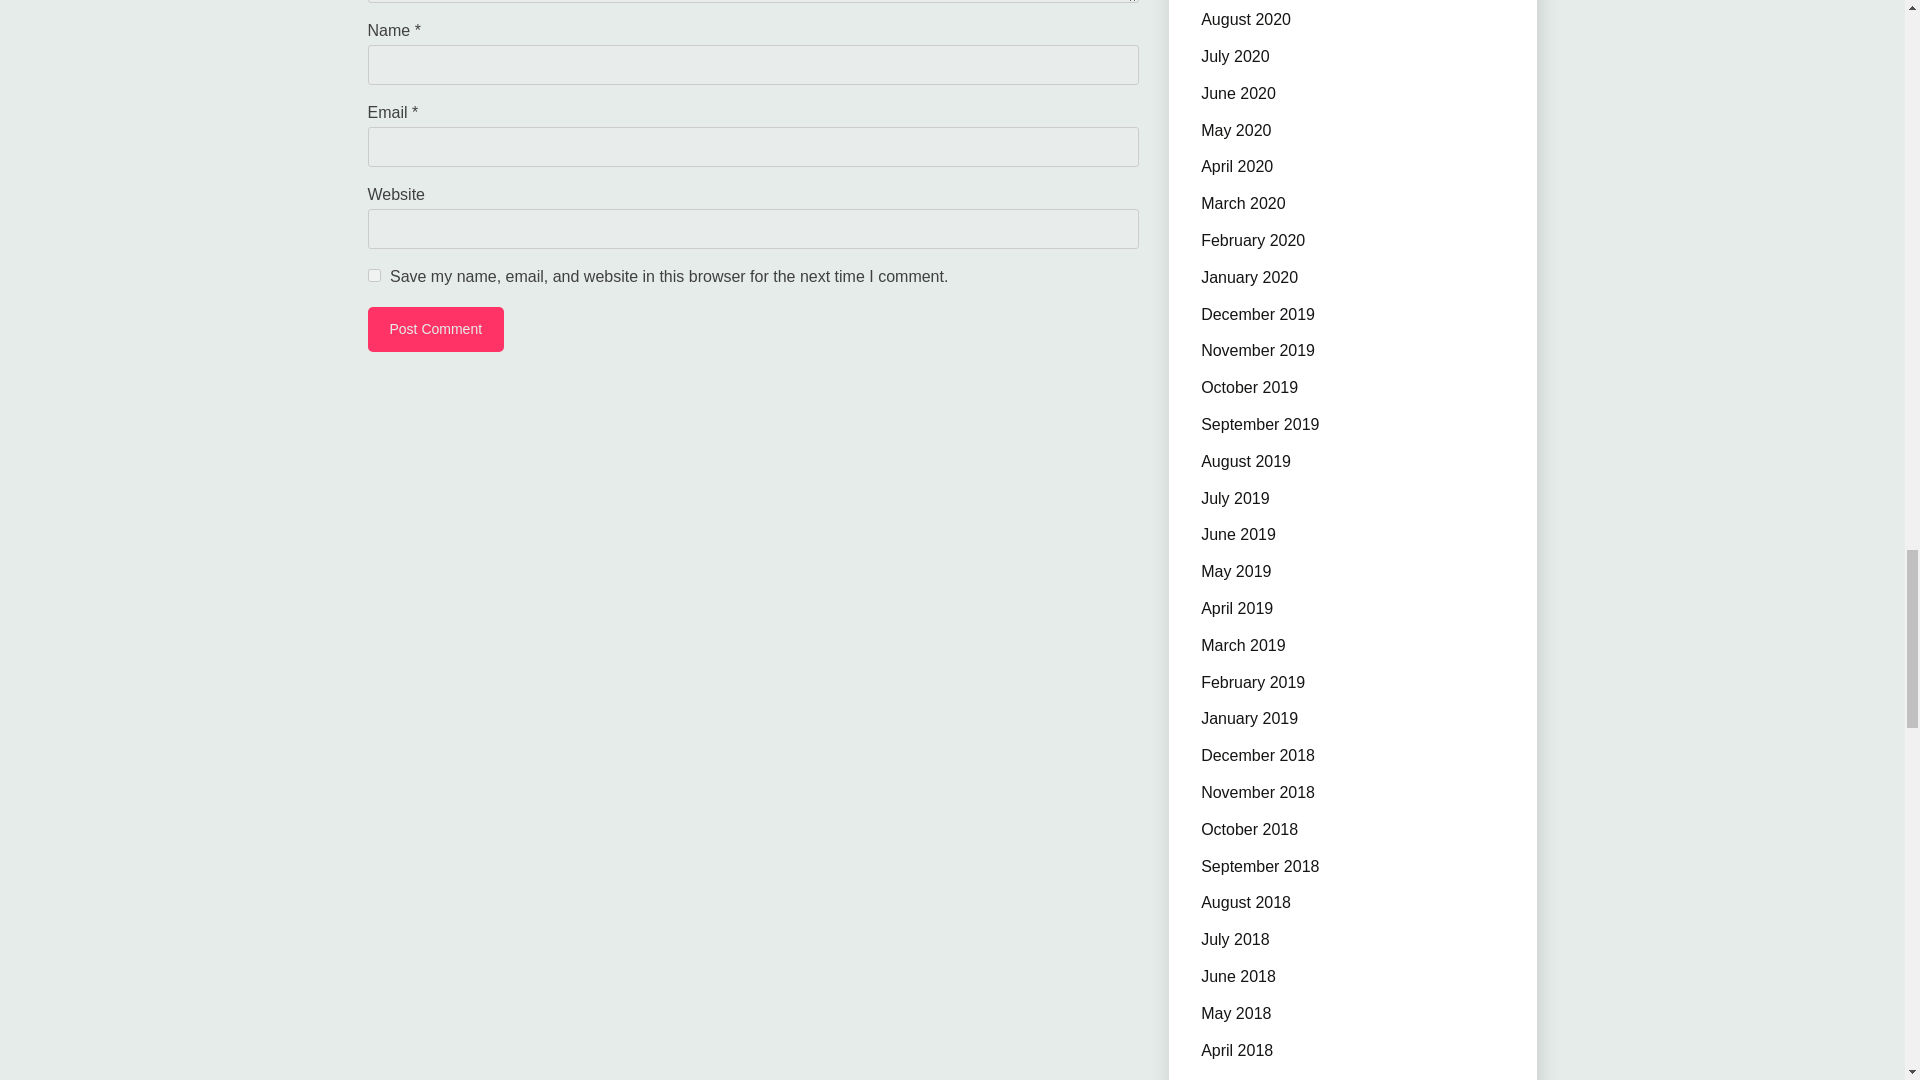 Image resolution: width=1920 pixels, height=1080 pixels. Describe the element at coordinates (374, 274) in the screenshot. I see `yes` at that location.